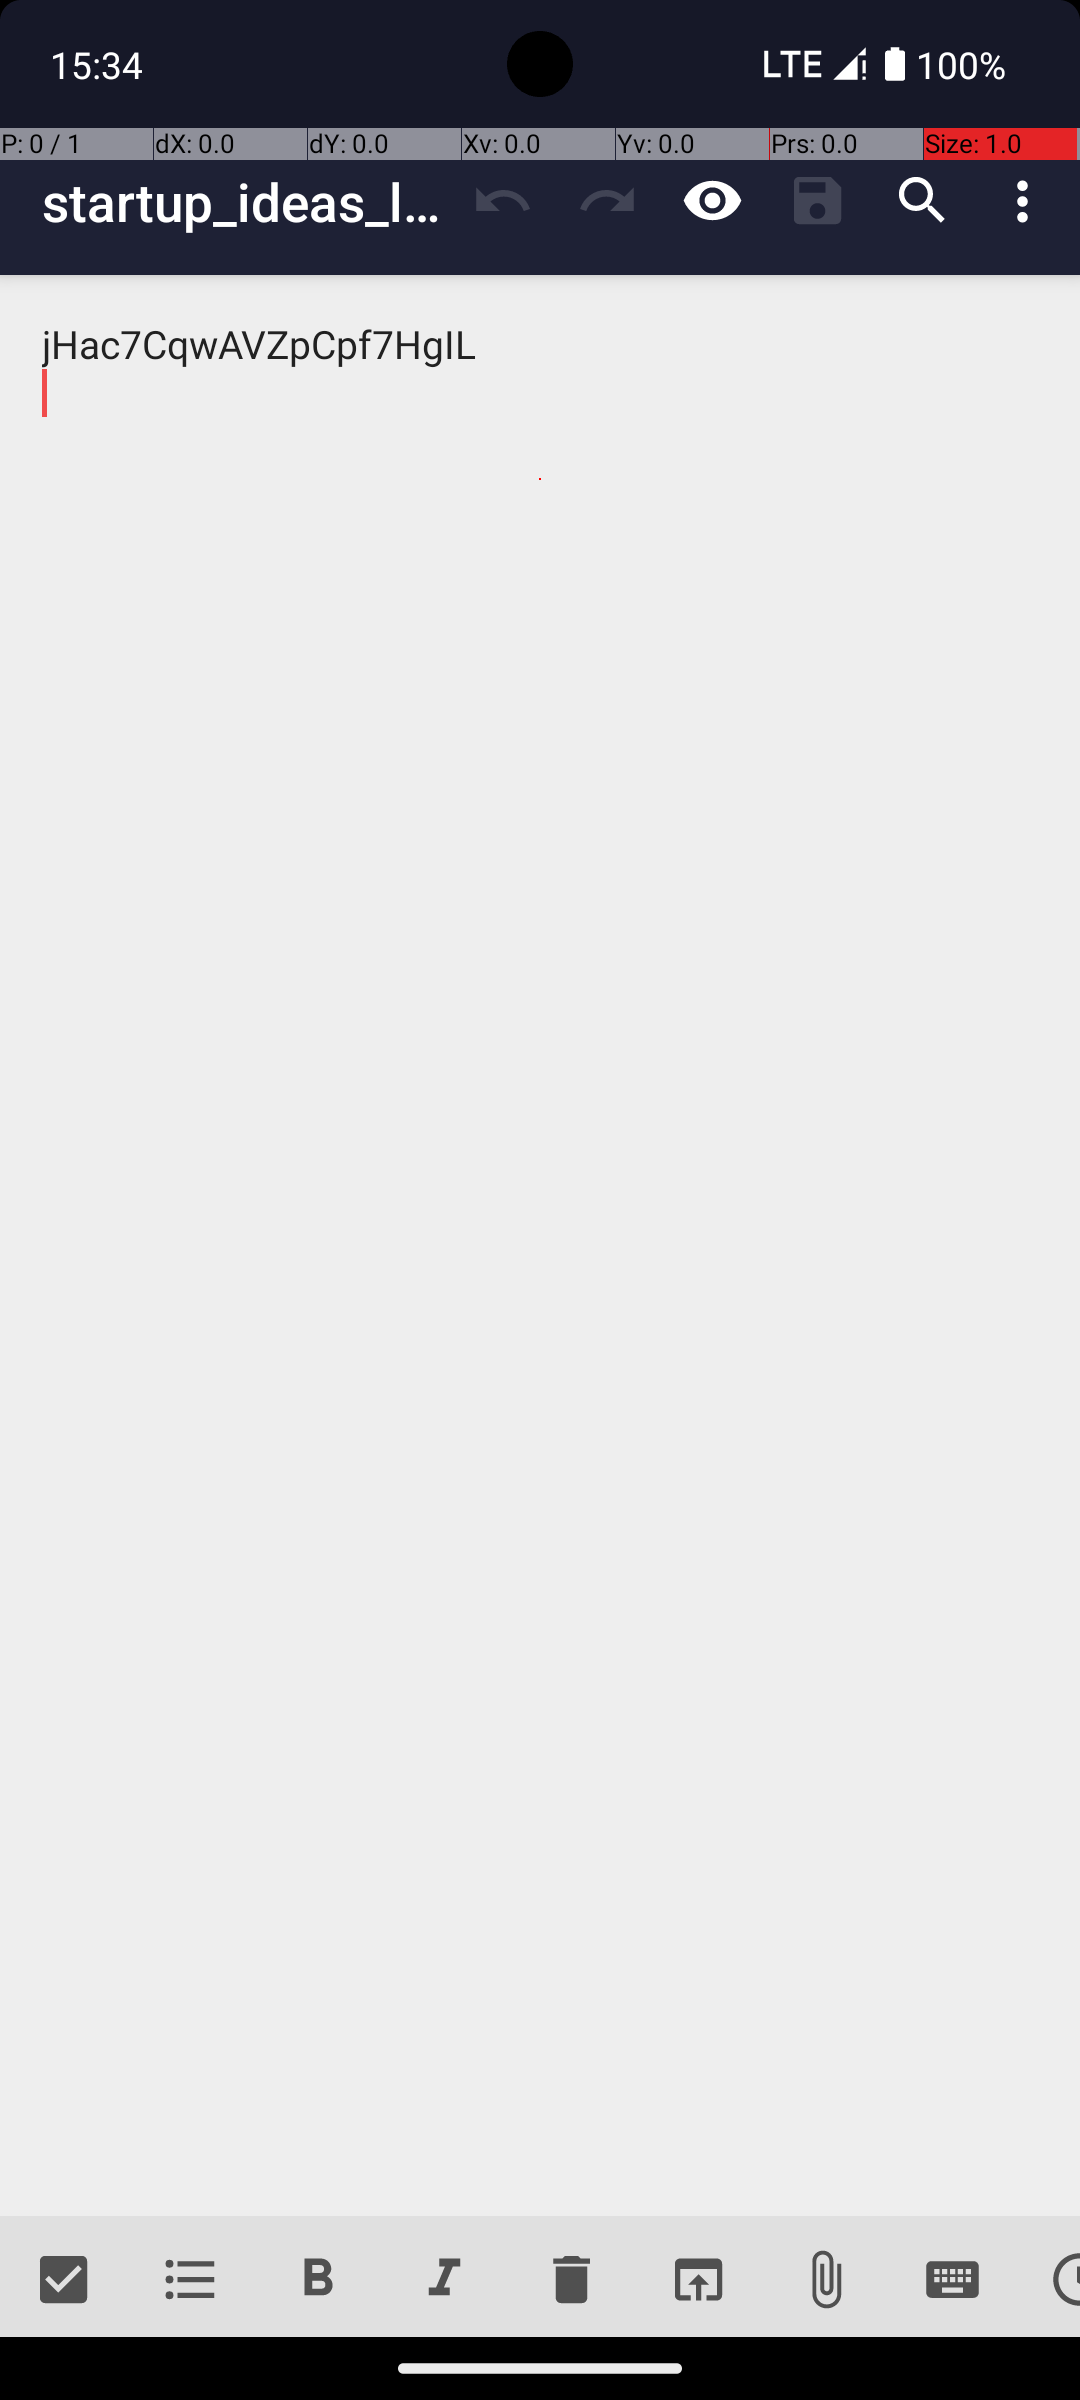 This screenshot has height=2400, width=1080. I want to click on startup_ideas_launch_dqJ3, so click(246, 202).